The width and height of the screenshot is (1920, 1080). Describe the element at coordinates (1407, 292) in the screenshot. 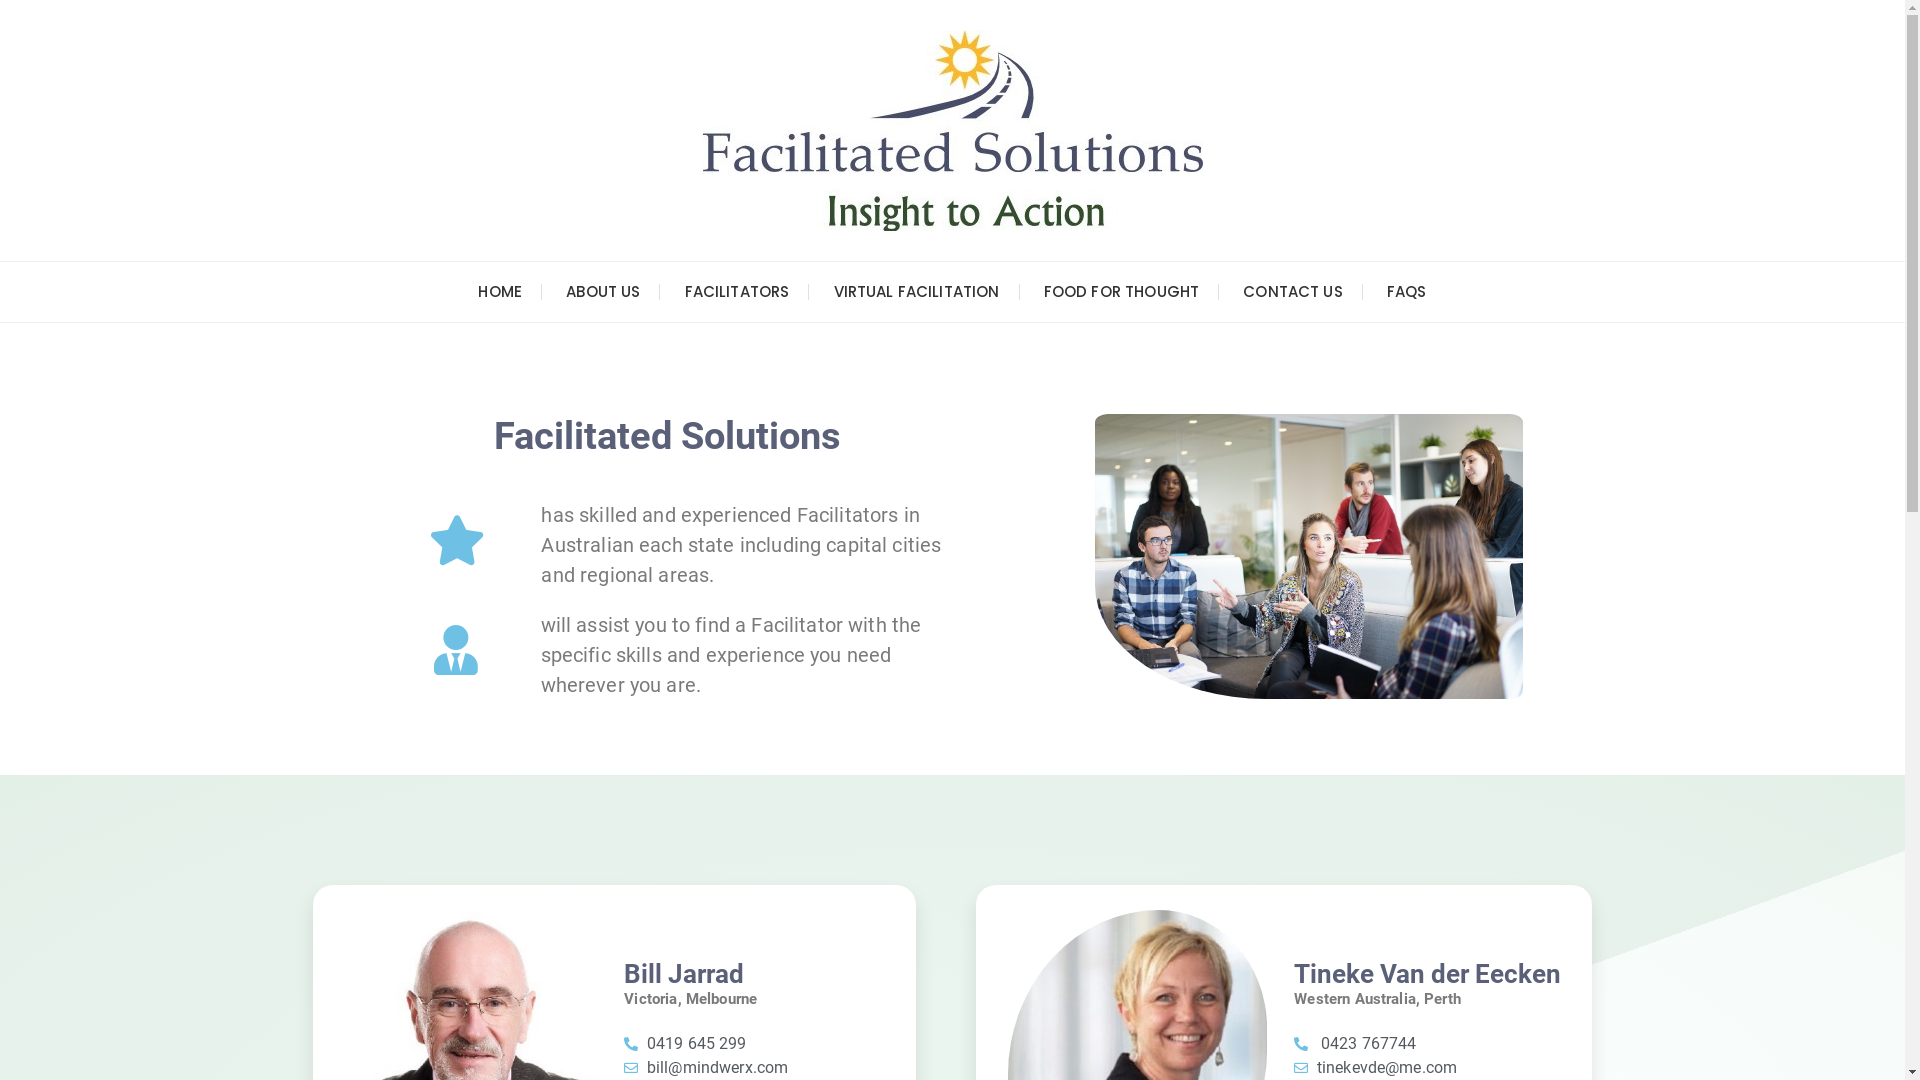

I see `FAQS` at that location.